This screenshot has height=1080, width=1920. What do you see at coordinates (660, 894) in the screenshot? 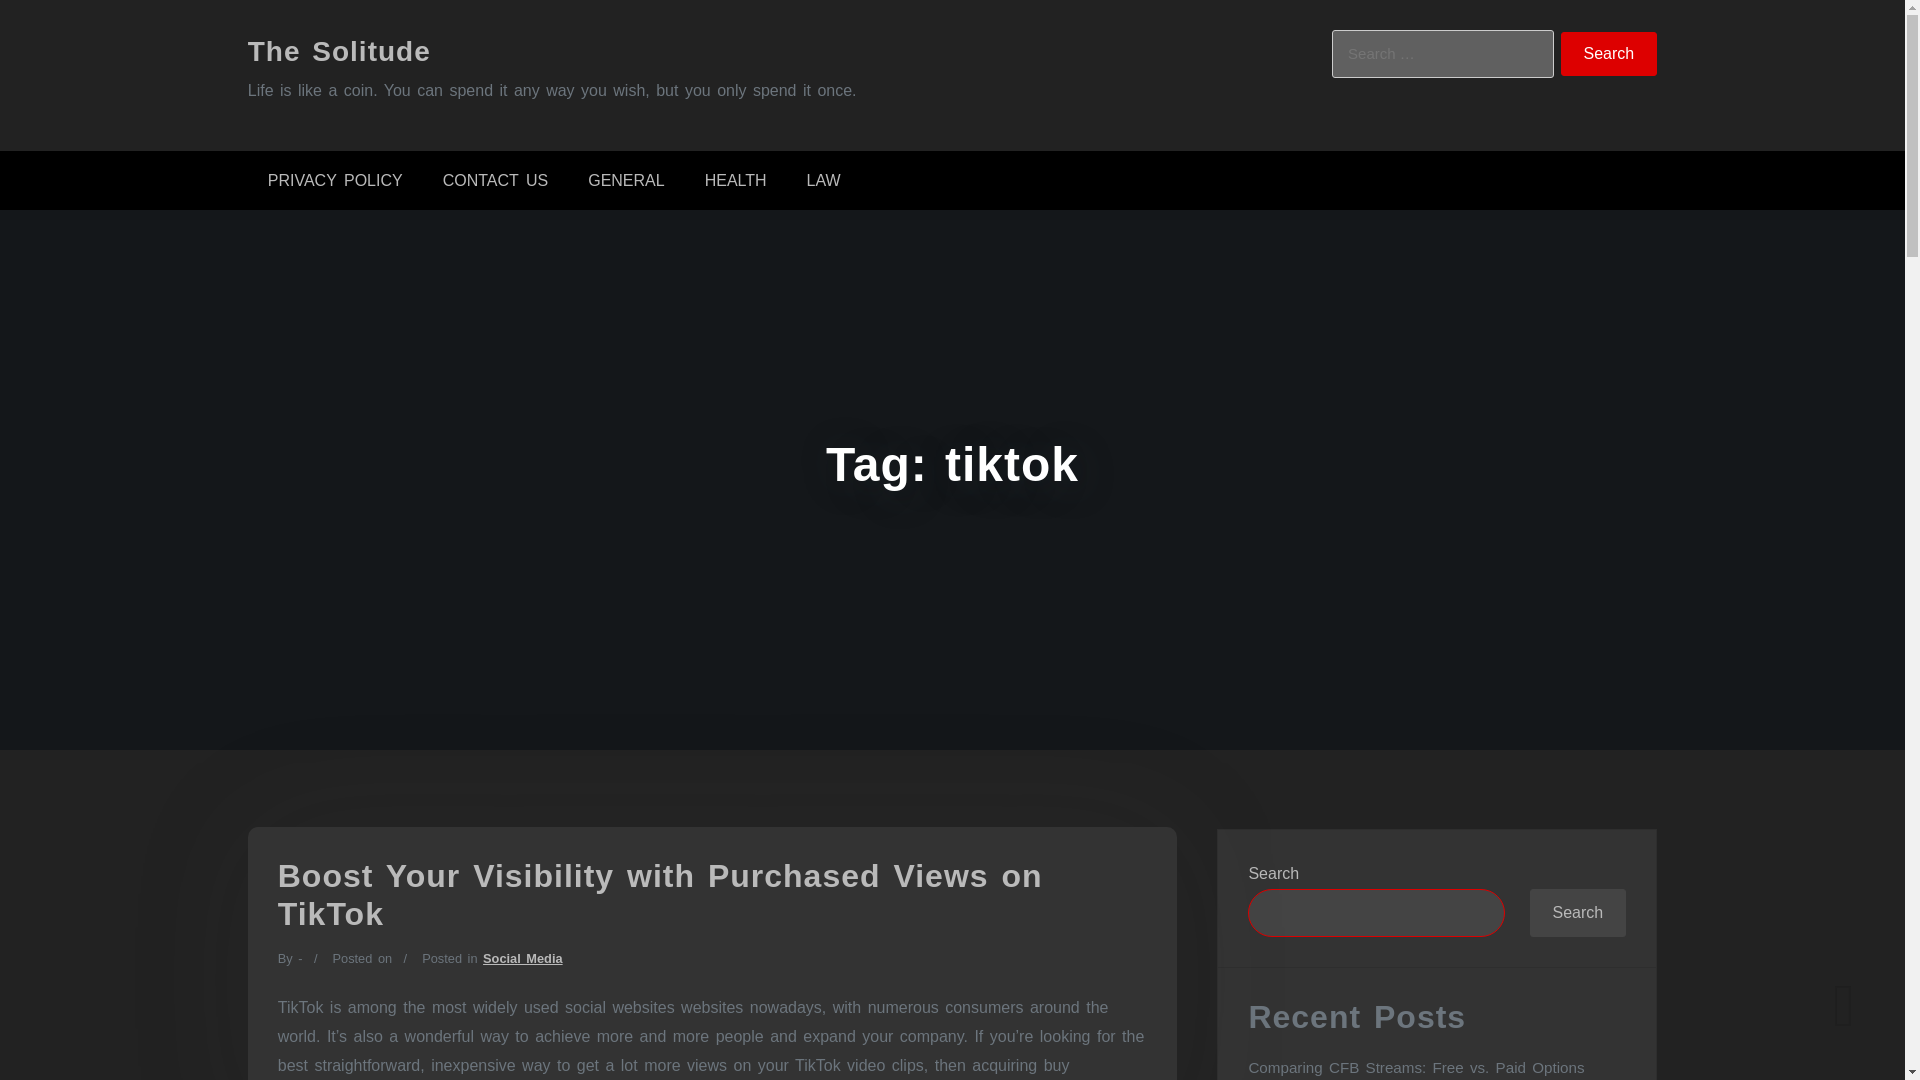
I see `Boost Your Visibility with Purchased Views on TikTok` at bounding box center [660, 894].